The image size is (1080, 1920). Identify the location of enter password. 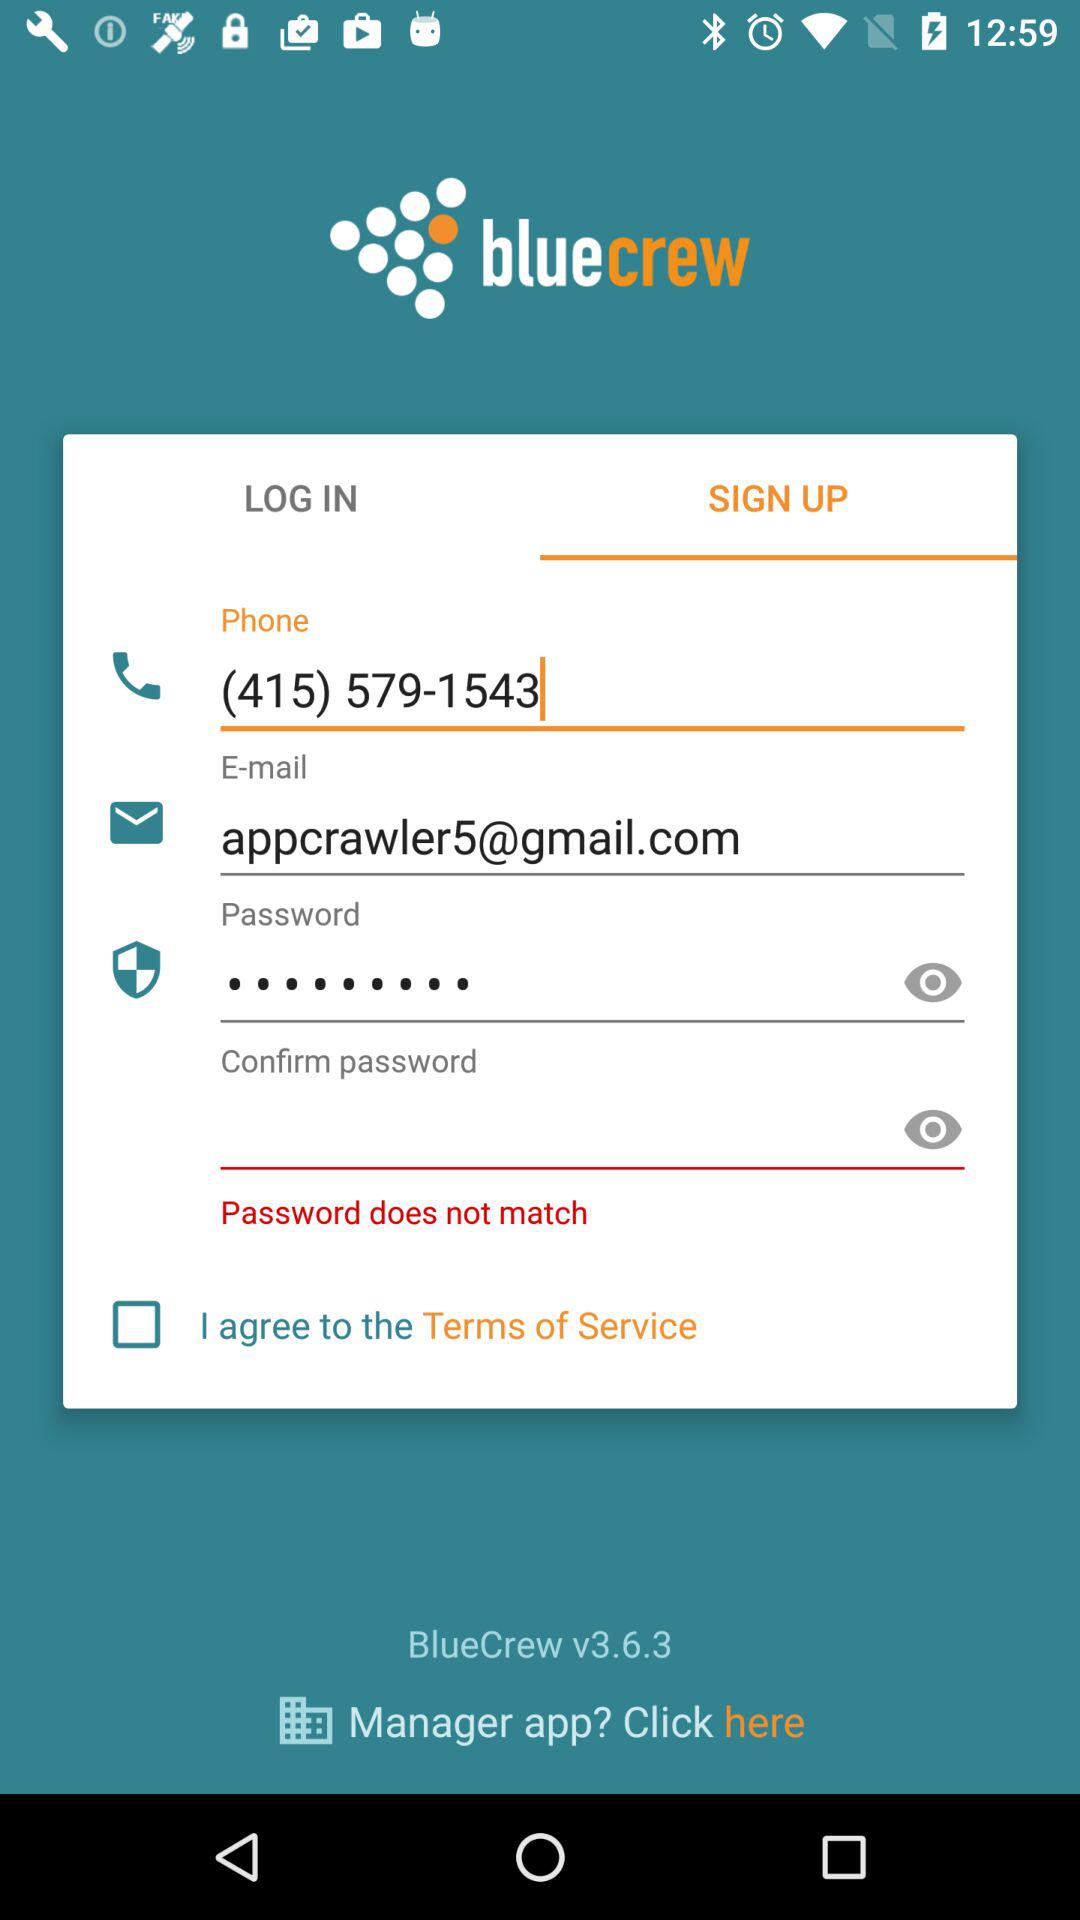
(592, 1130).